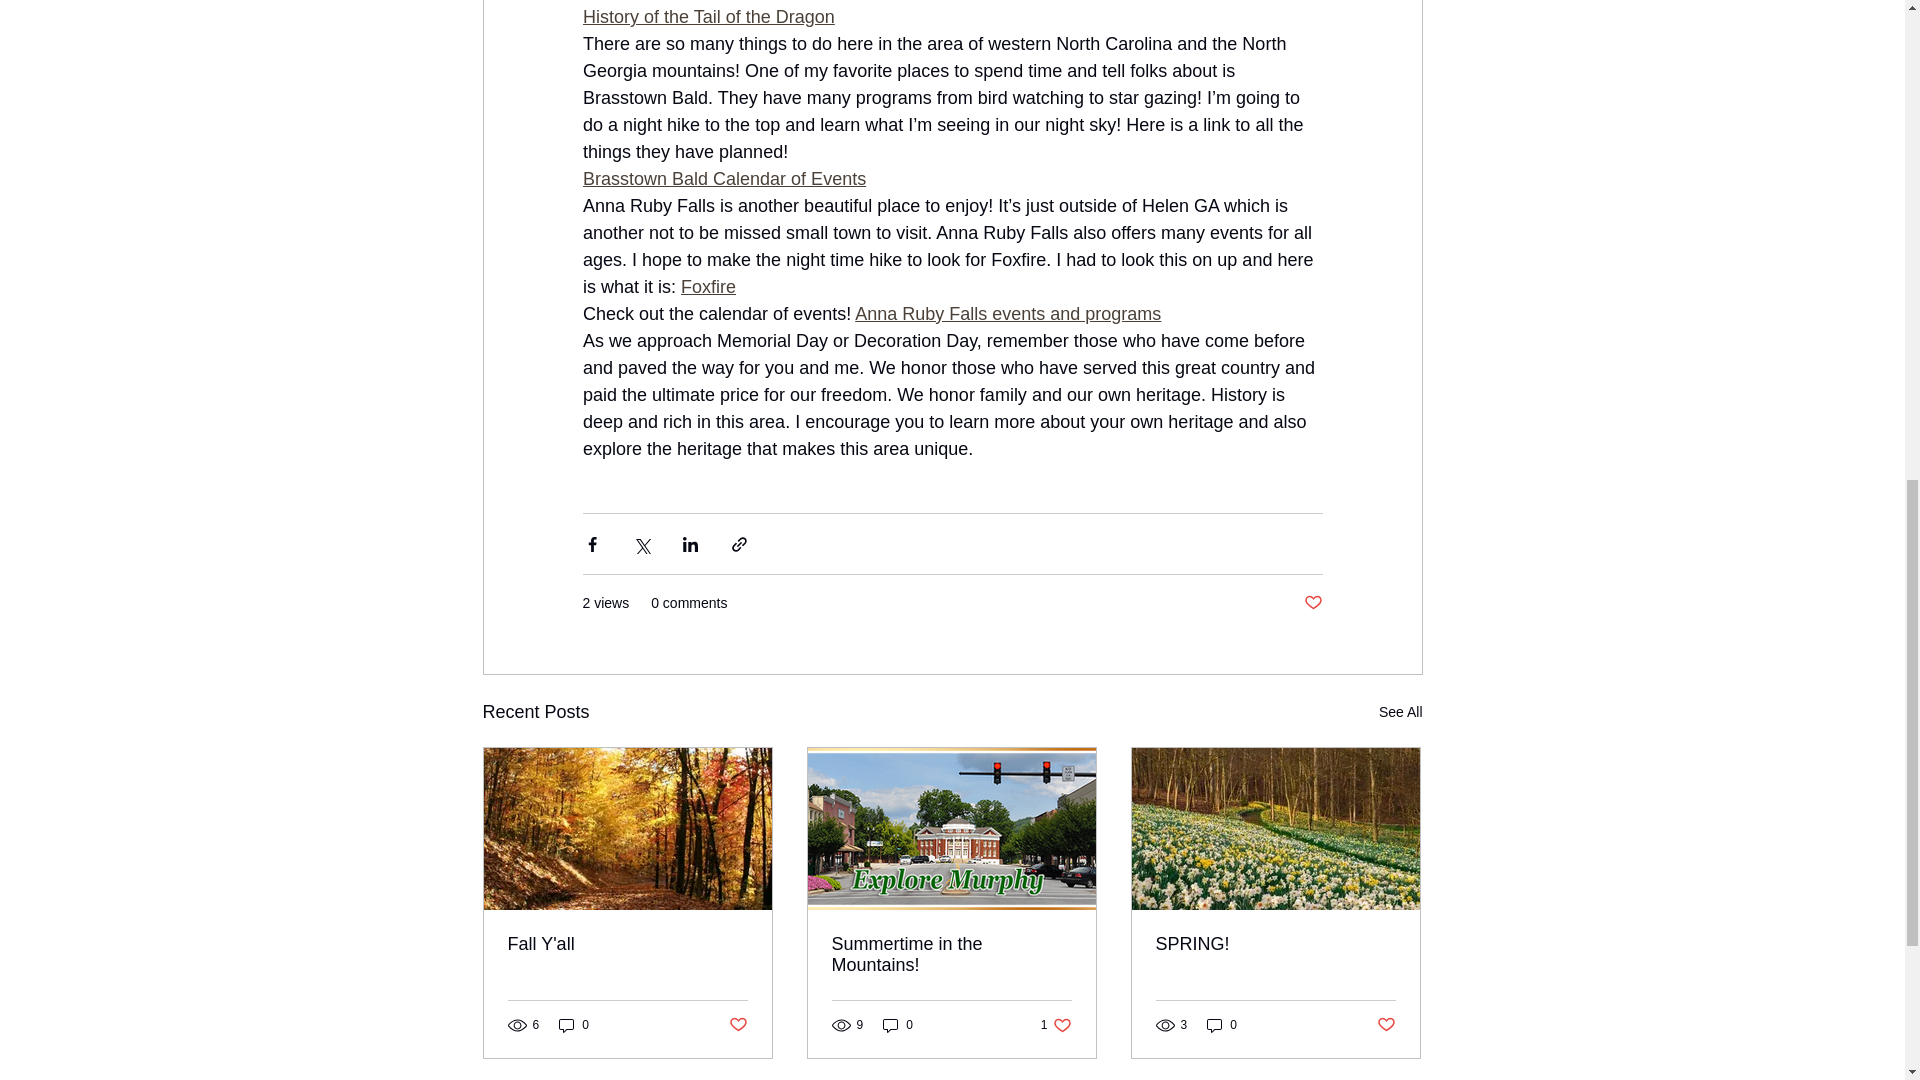 This screenshot has width=1920, height=1080. I want to click on Brasstown Bald Calendar of Events, so click(708, 286).